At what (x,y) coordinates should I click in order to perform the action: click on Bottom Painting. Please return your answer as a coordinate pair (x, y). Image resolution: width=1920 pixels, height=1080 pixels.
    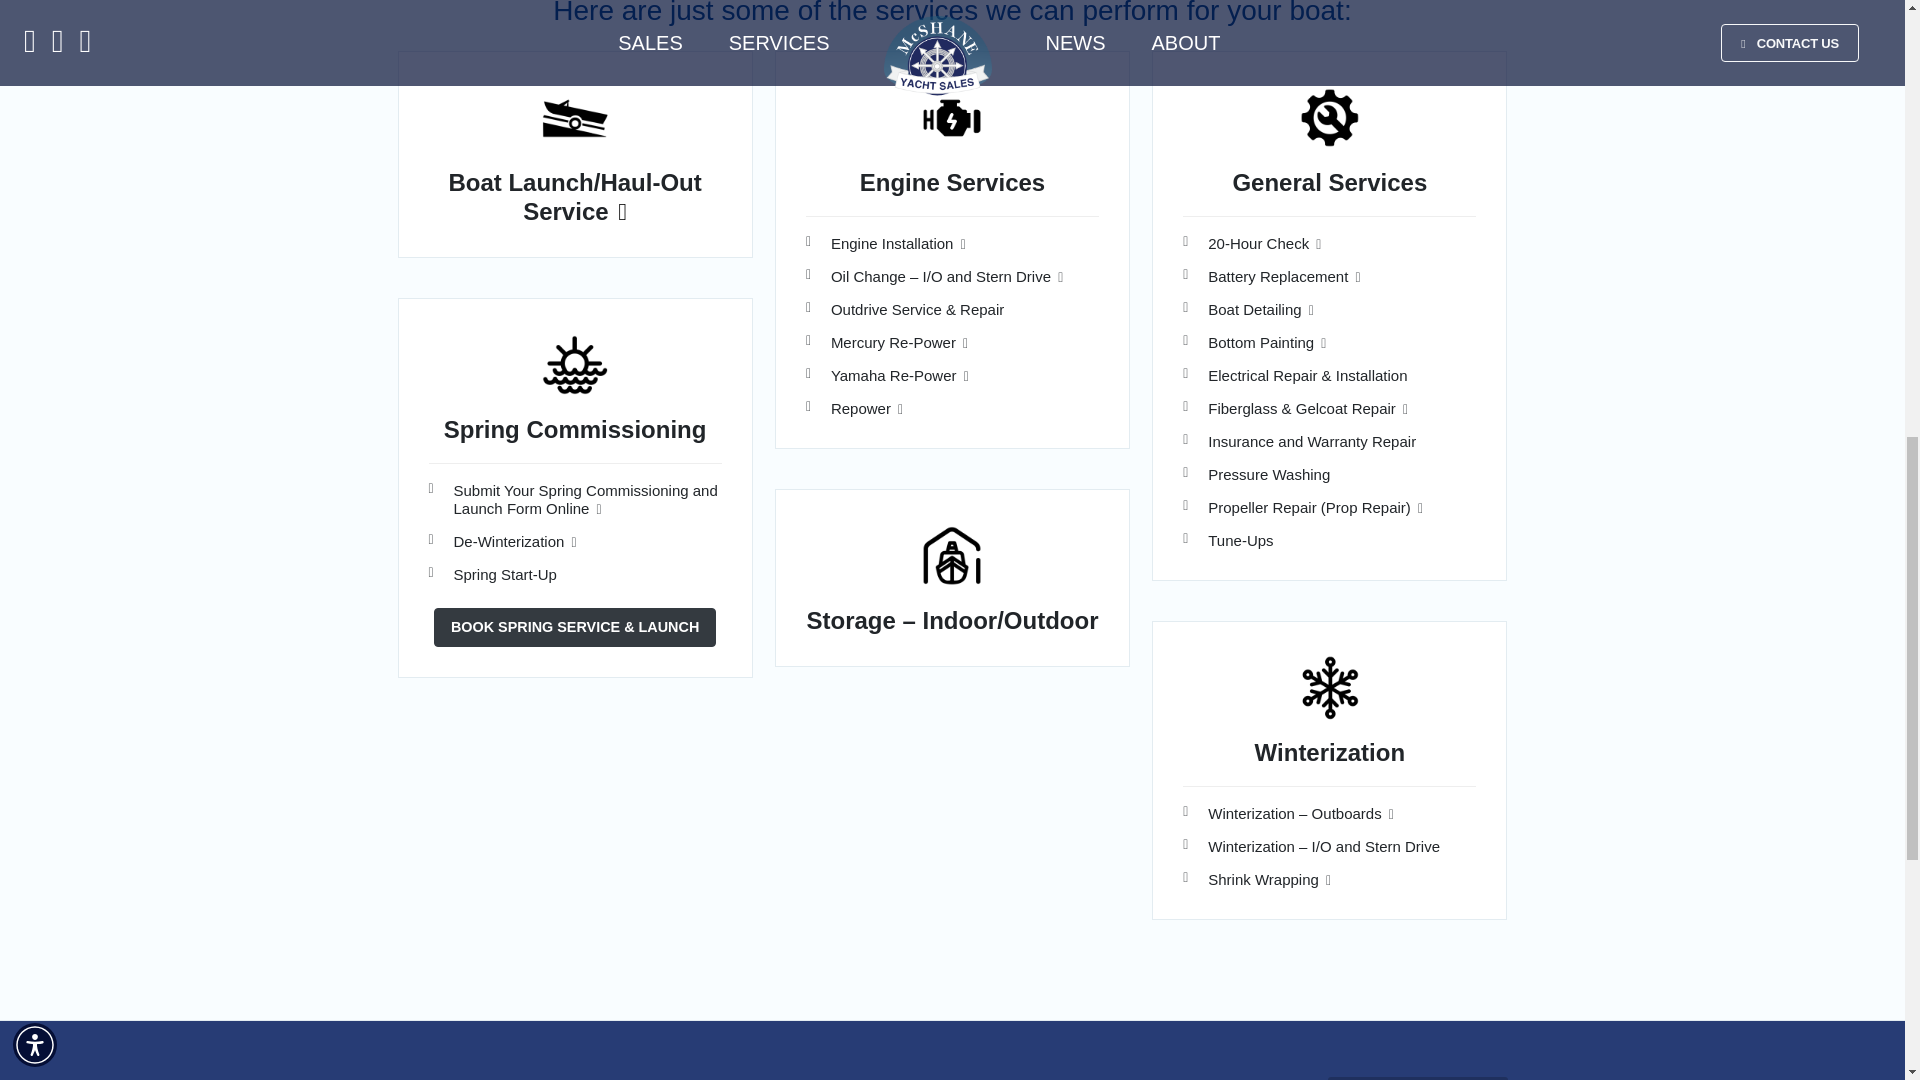
    Looking at the image, I should click on (1266, 342).